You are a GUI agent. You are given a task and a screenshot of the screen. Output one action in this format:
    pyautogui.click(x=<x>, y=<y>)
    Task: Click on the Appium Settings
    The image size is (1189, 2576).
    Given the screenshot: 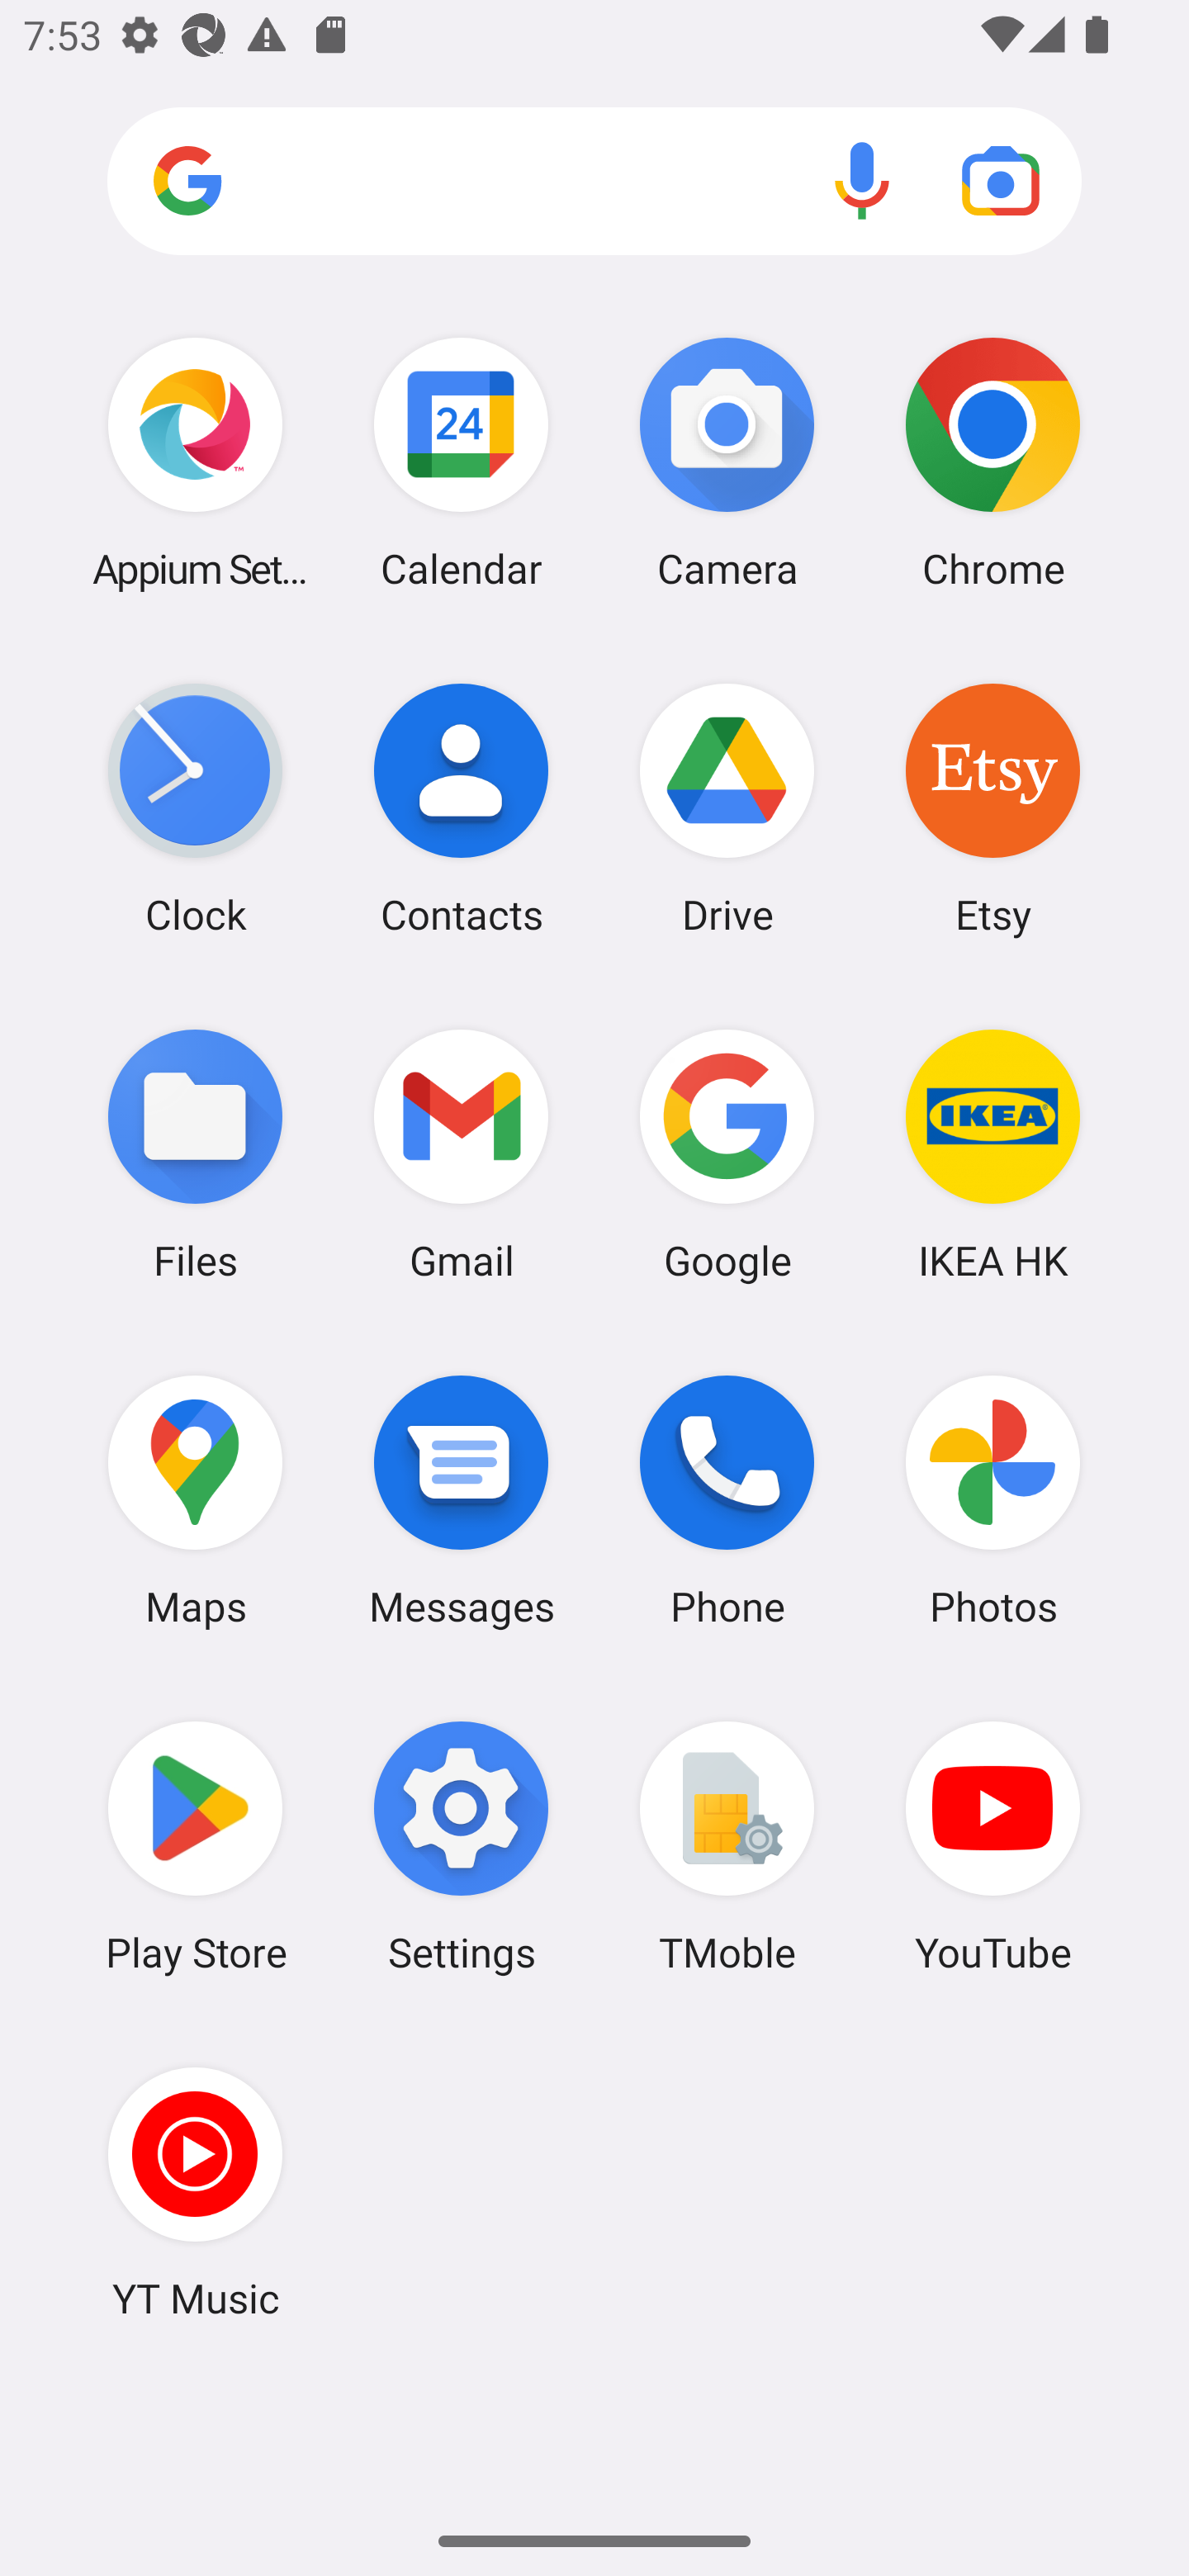 What is the action you would take?
    pyautogui.click(x=195, y=462)
    